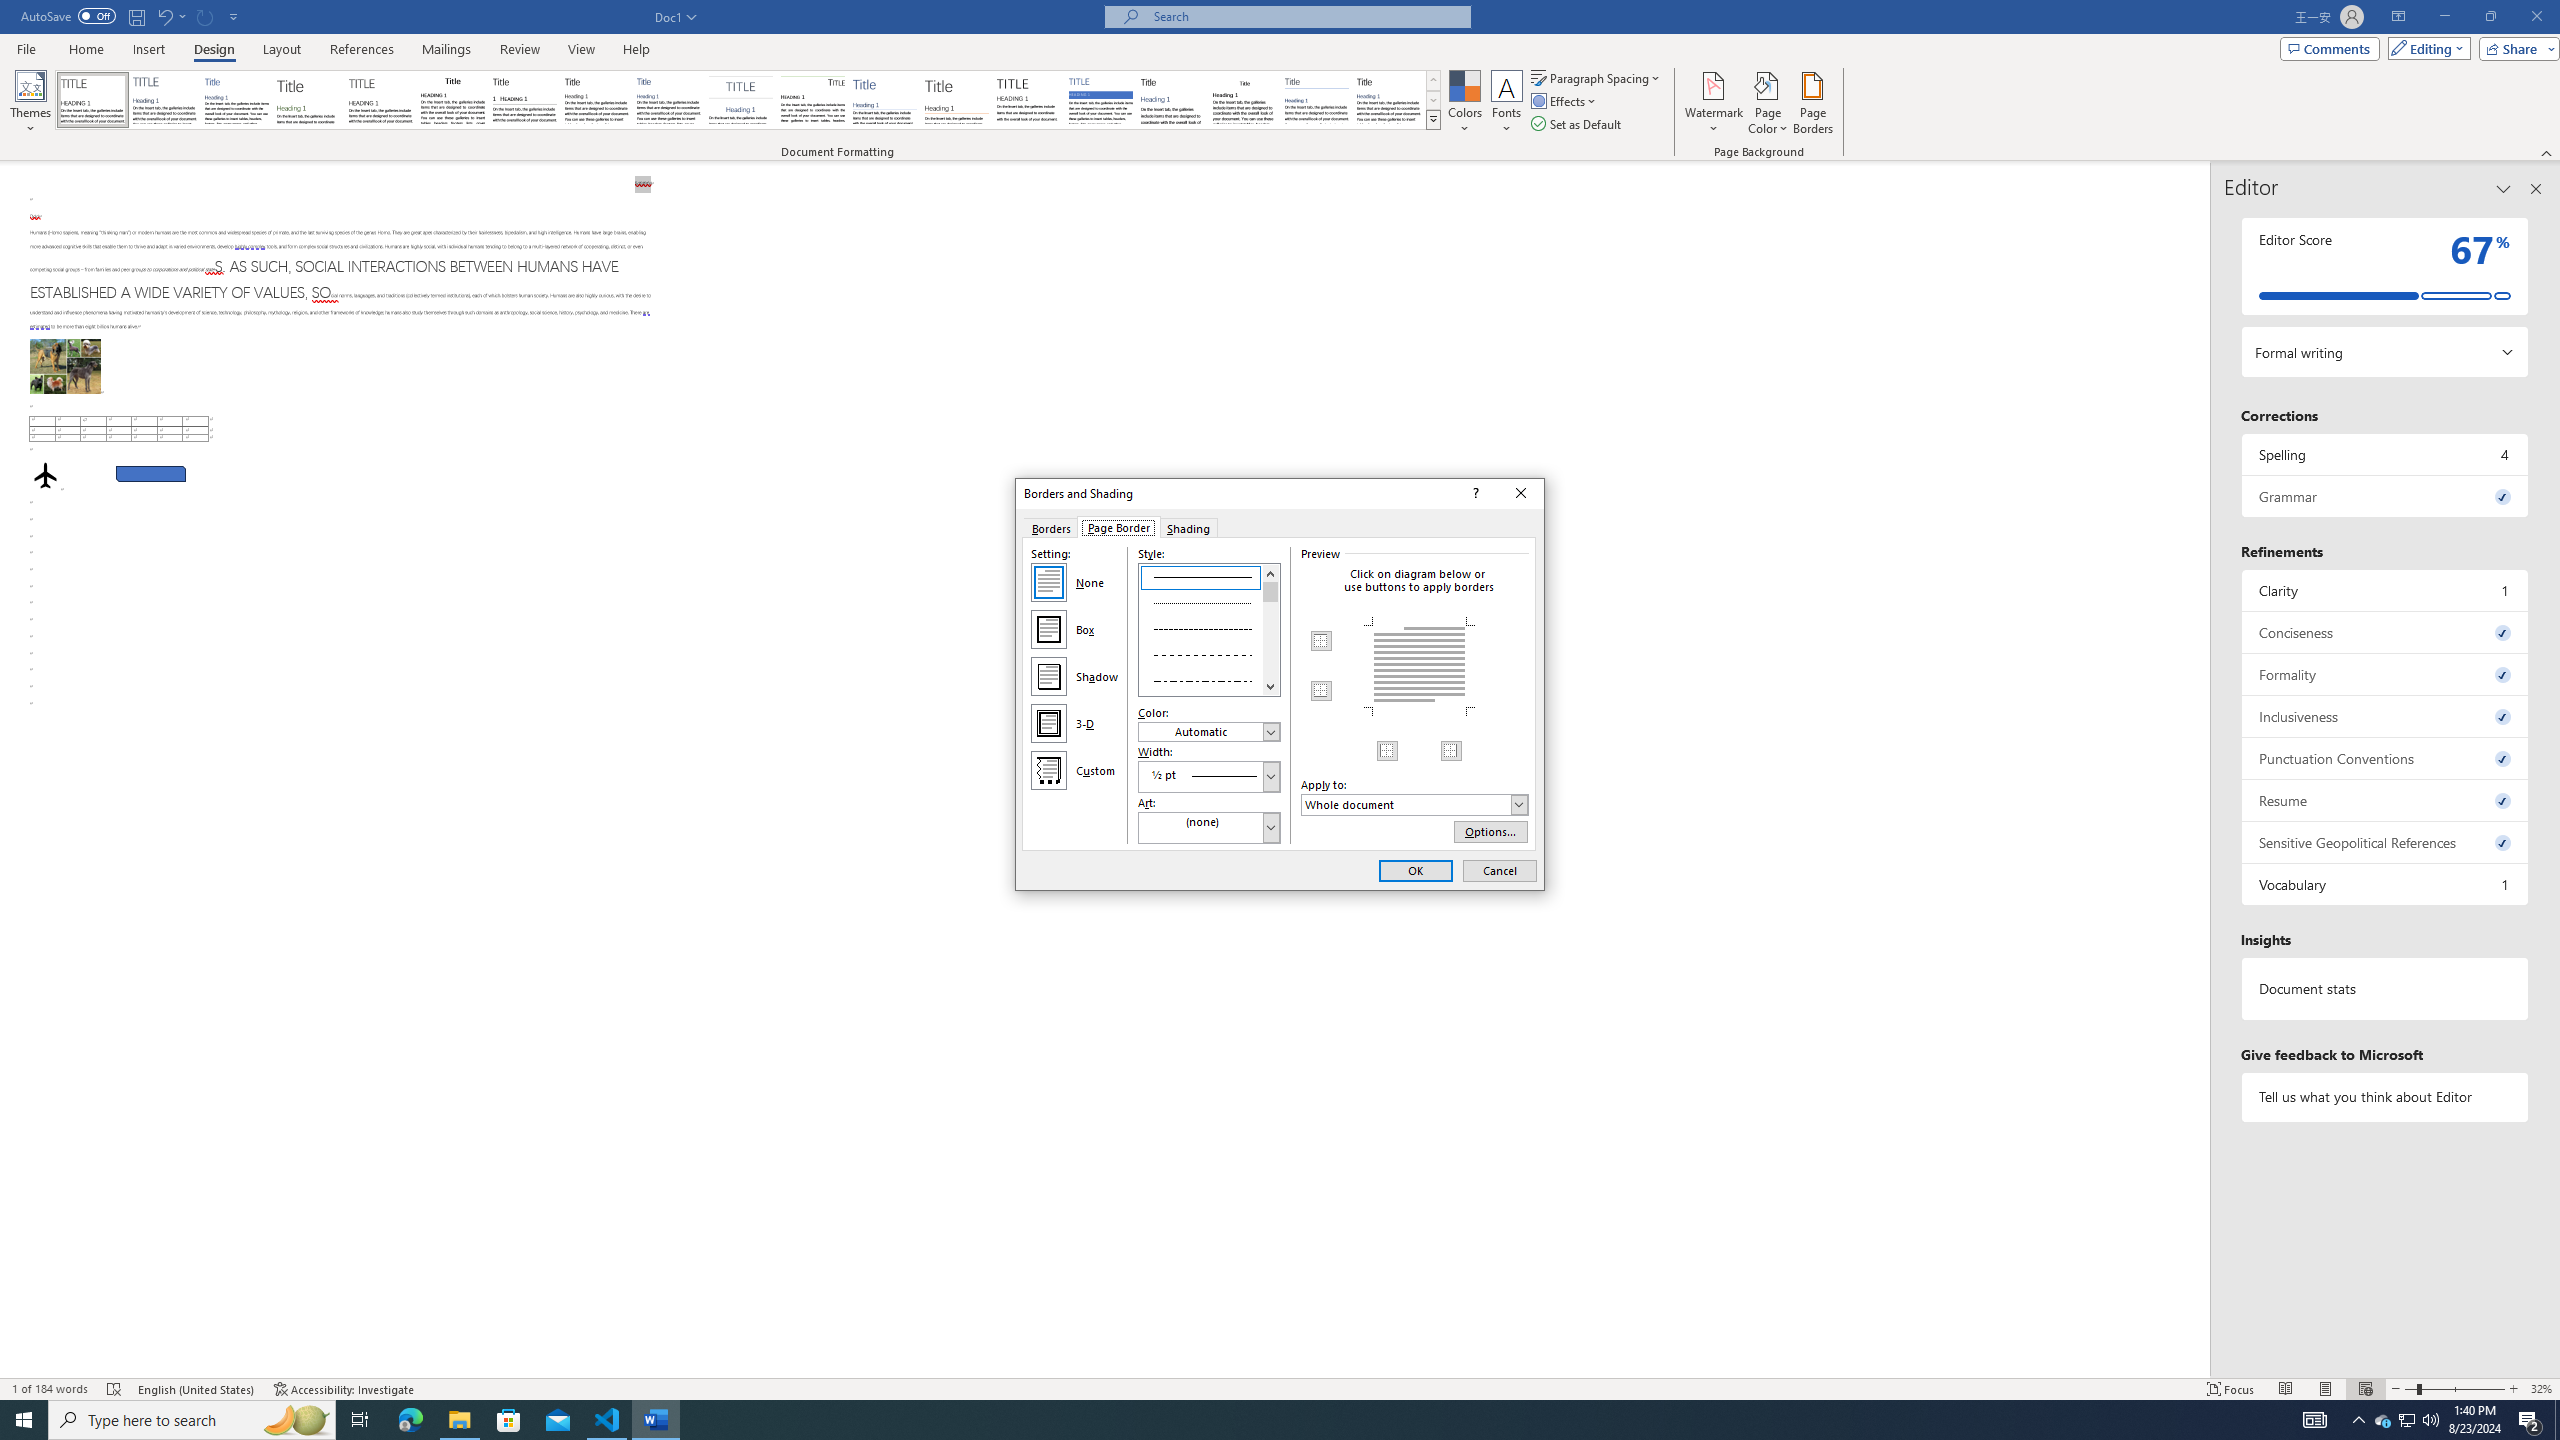 The image size is (2560, 1440). What do you see at coordinates (452, 100) in the screenshot?
I see `Black & White (Classic)` at bounding box center [452, 100].